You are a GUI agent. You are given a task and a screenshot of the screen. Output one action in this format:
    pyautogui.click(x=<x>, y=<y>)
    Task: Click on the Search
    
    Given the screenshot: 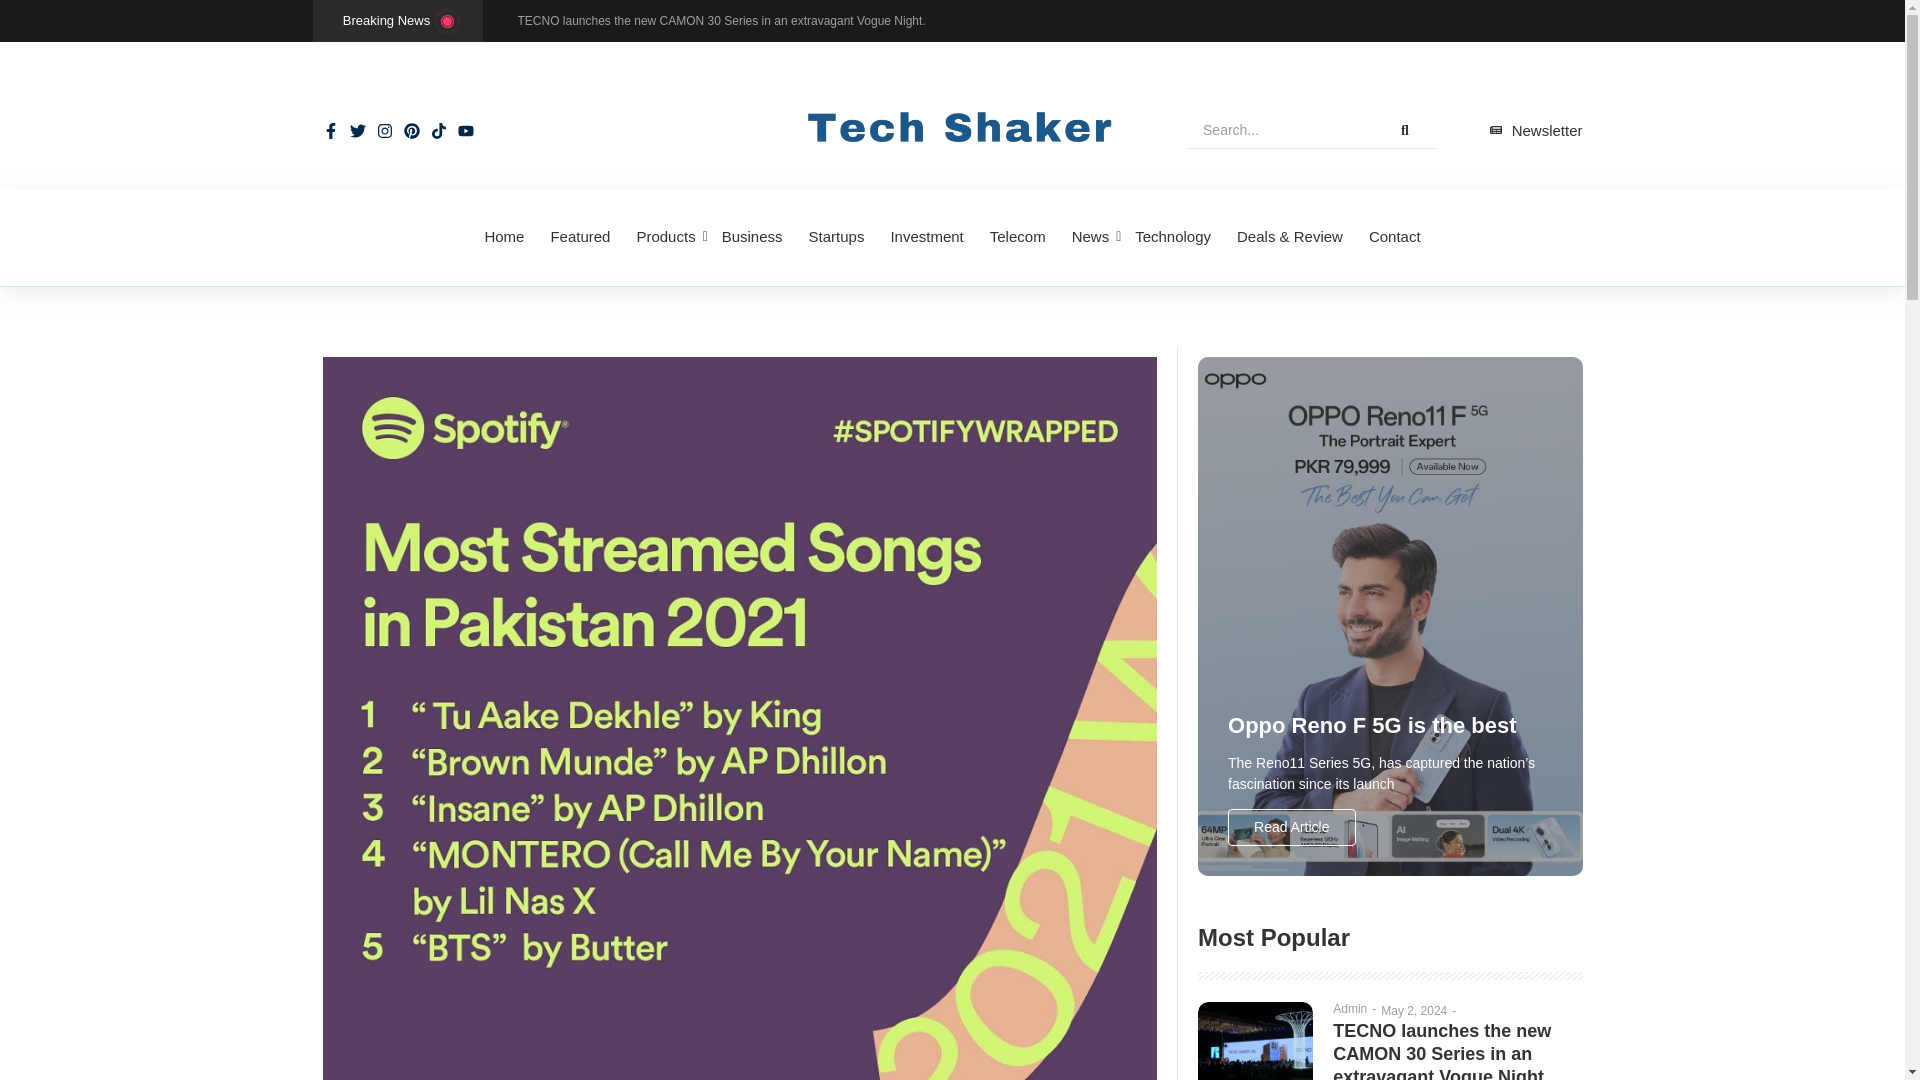 What is the action you would take?
    pyautogui.click(x=1280, y=131)
    